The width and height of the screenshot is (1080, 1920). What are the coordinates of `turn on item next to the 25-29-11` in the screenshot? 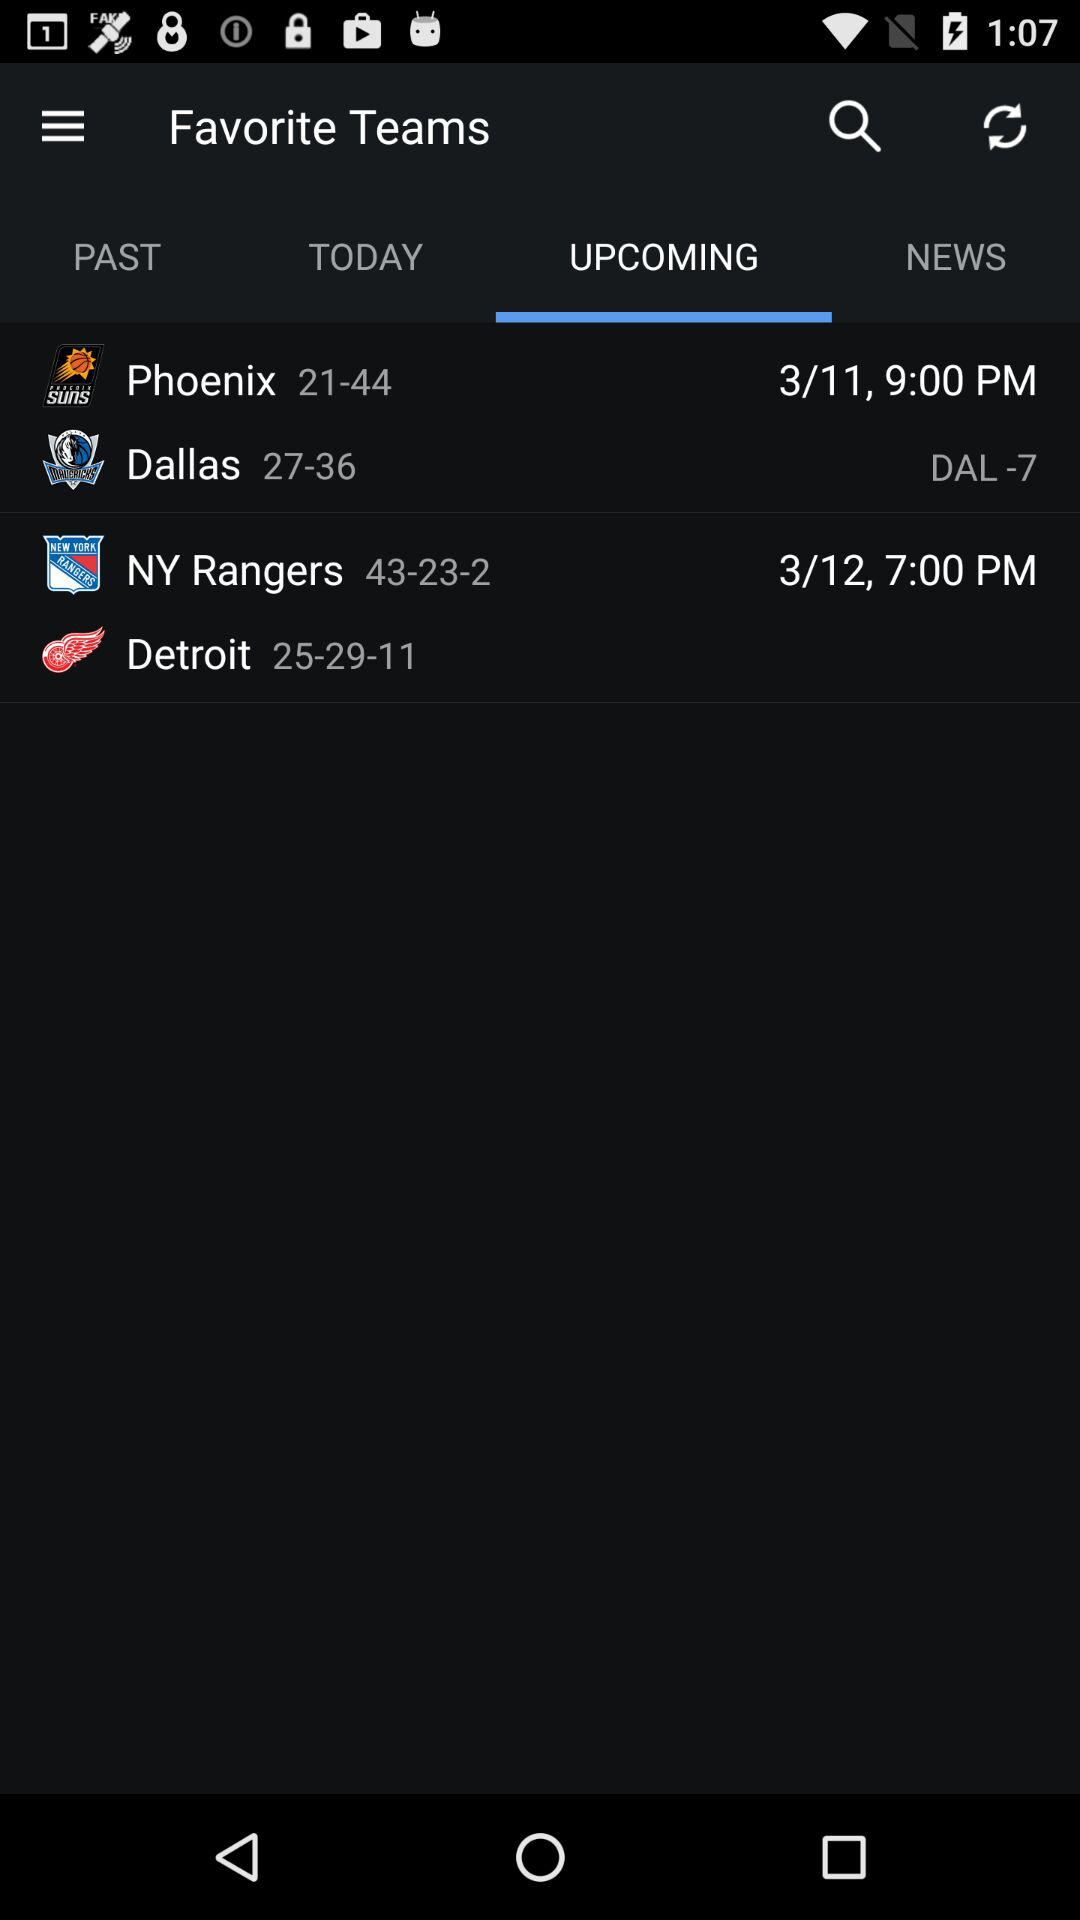 It's located at (188, 652).